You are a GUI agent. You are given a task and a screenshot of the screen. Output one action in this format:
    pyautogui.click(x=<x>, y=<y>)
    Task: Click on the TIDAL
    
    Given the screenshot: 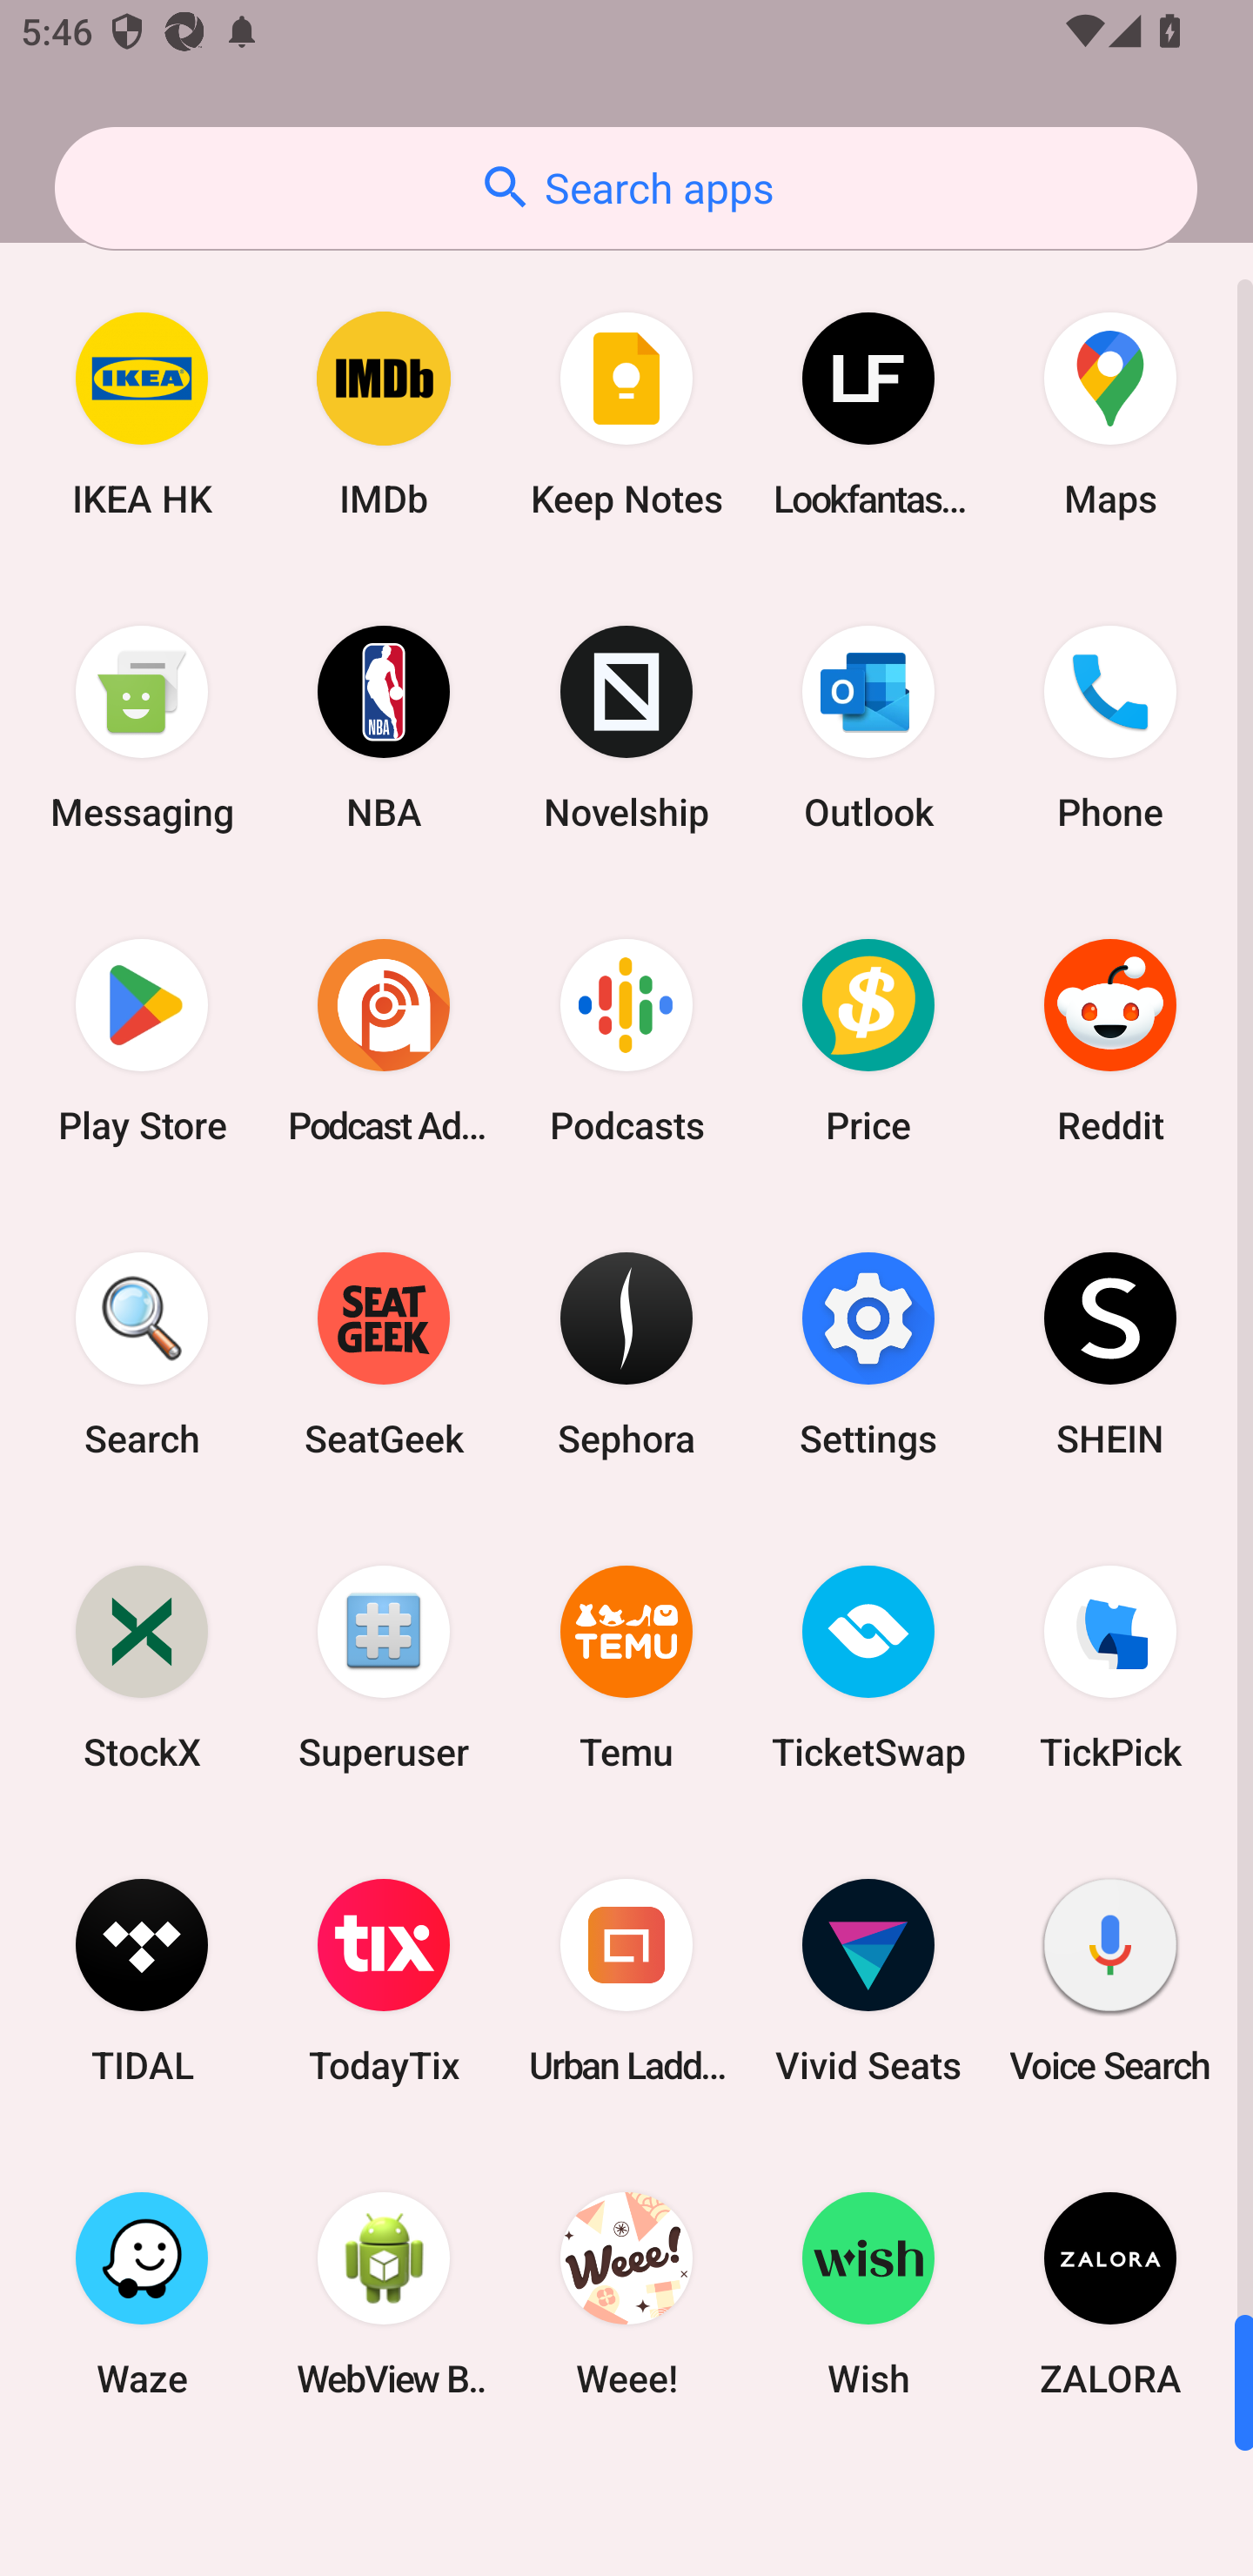 What is the action you would take?
    pyautogui.click(x=142, y=1981)
    